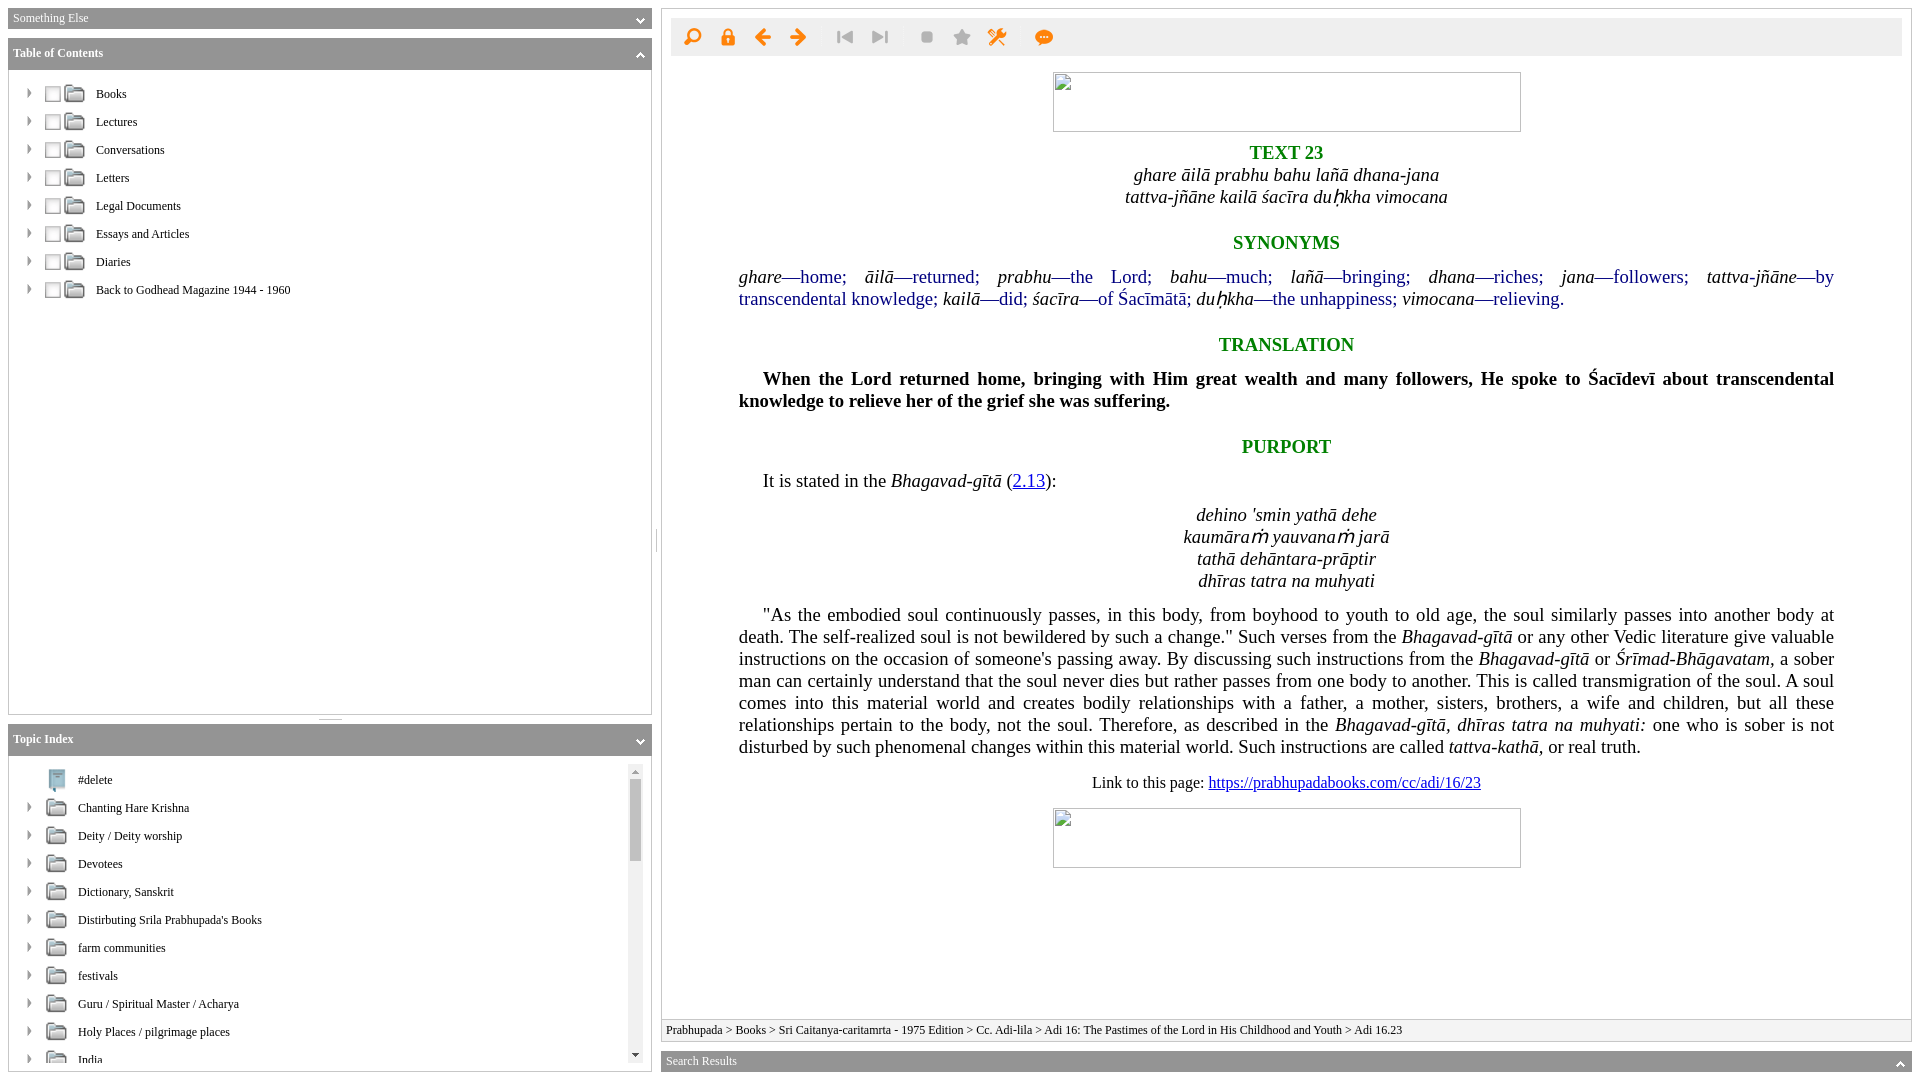 Image resolution: width=1920 pixels, height=1080 pixels. Describe the element at coordinates (1044, 36) in the screenshot. I see `Help` at that location.